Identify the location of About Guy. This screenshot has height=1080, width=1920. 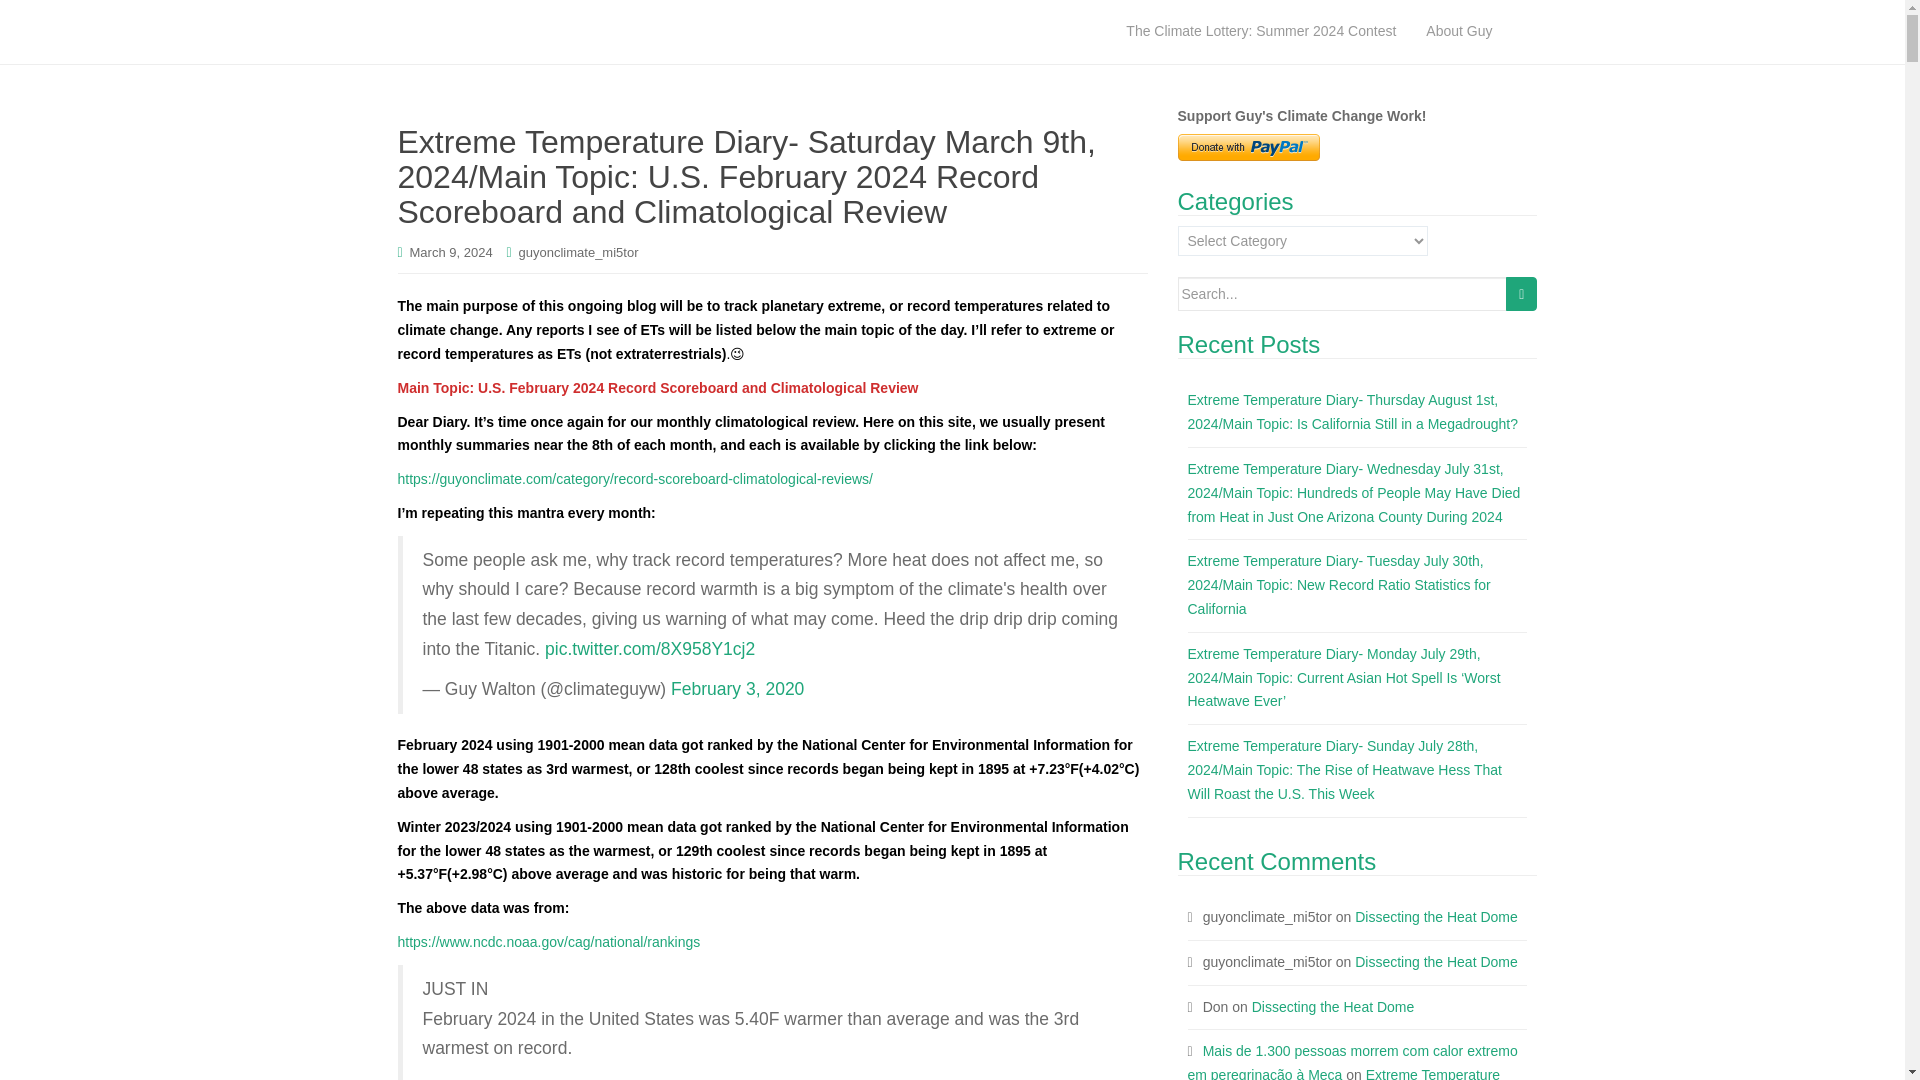
(1459, 32).